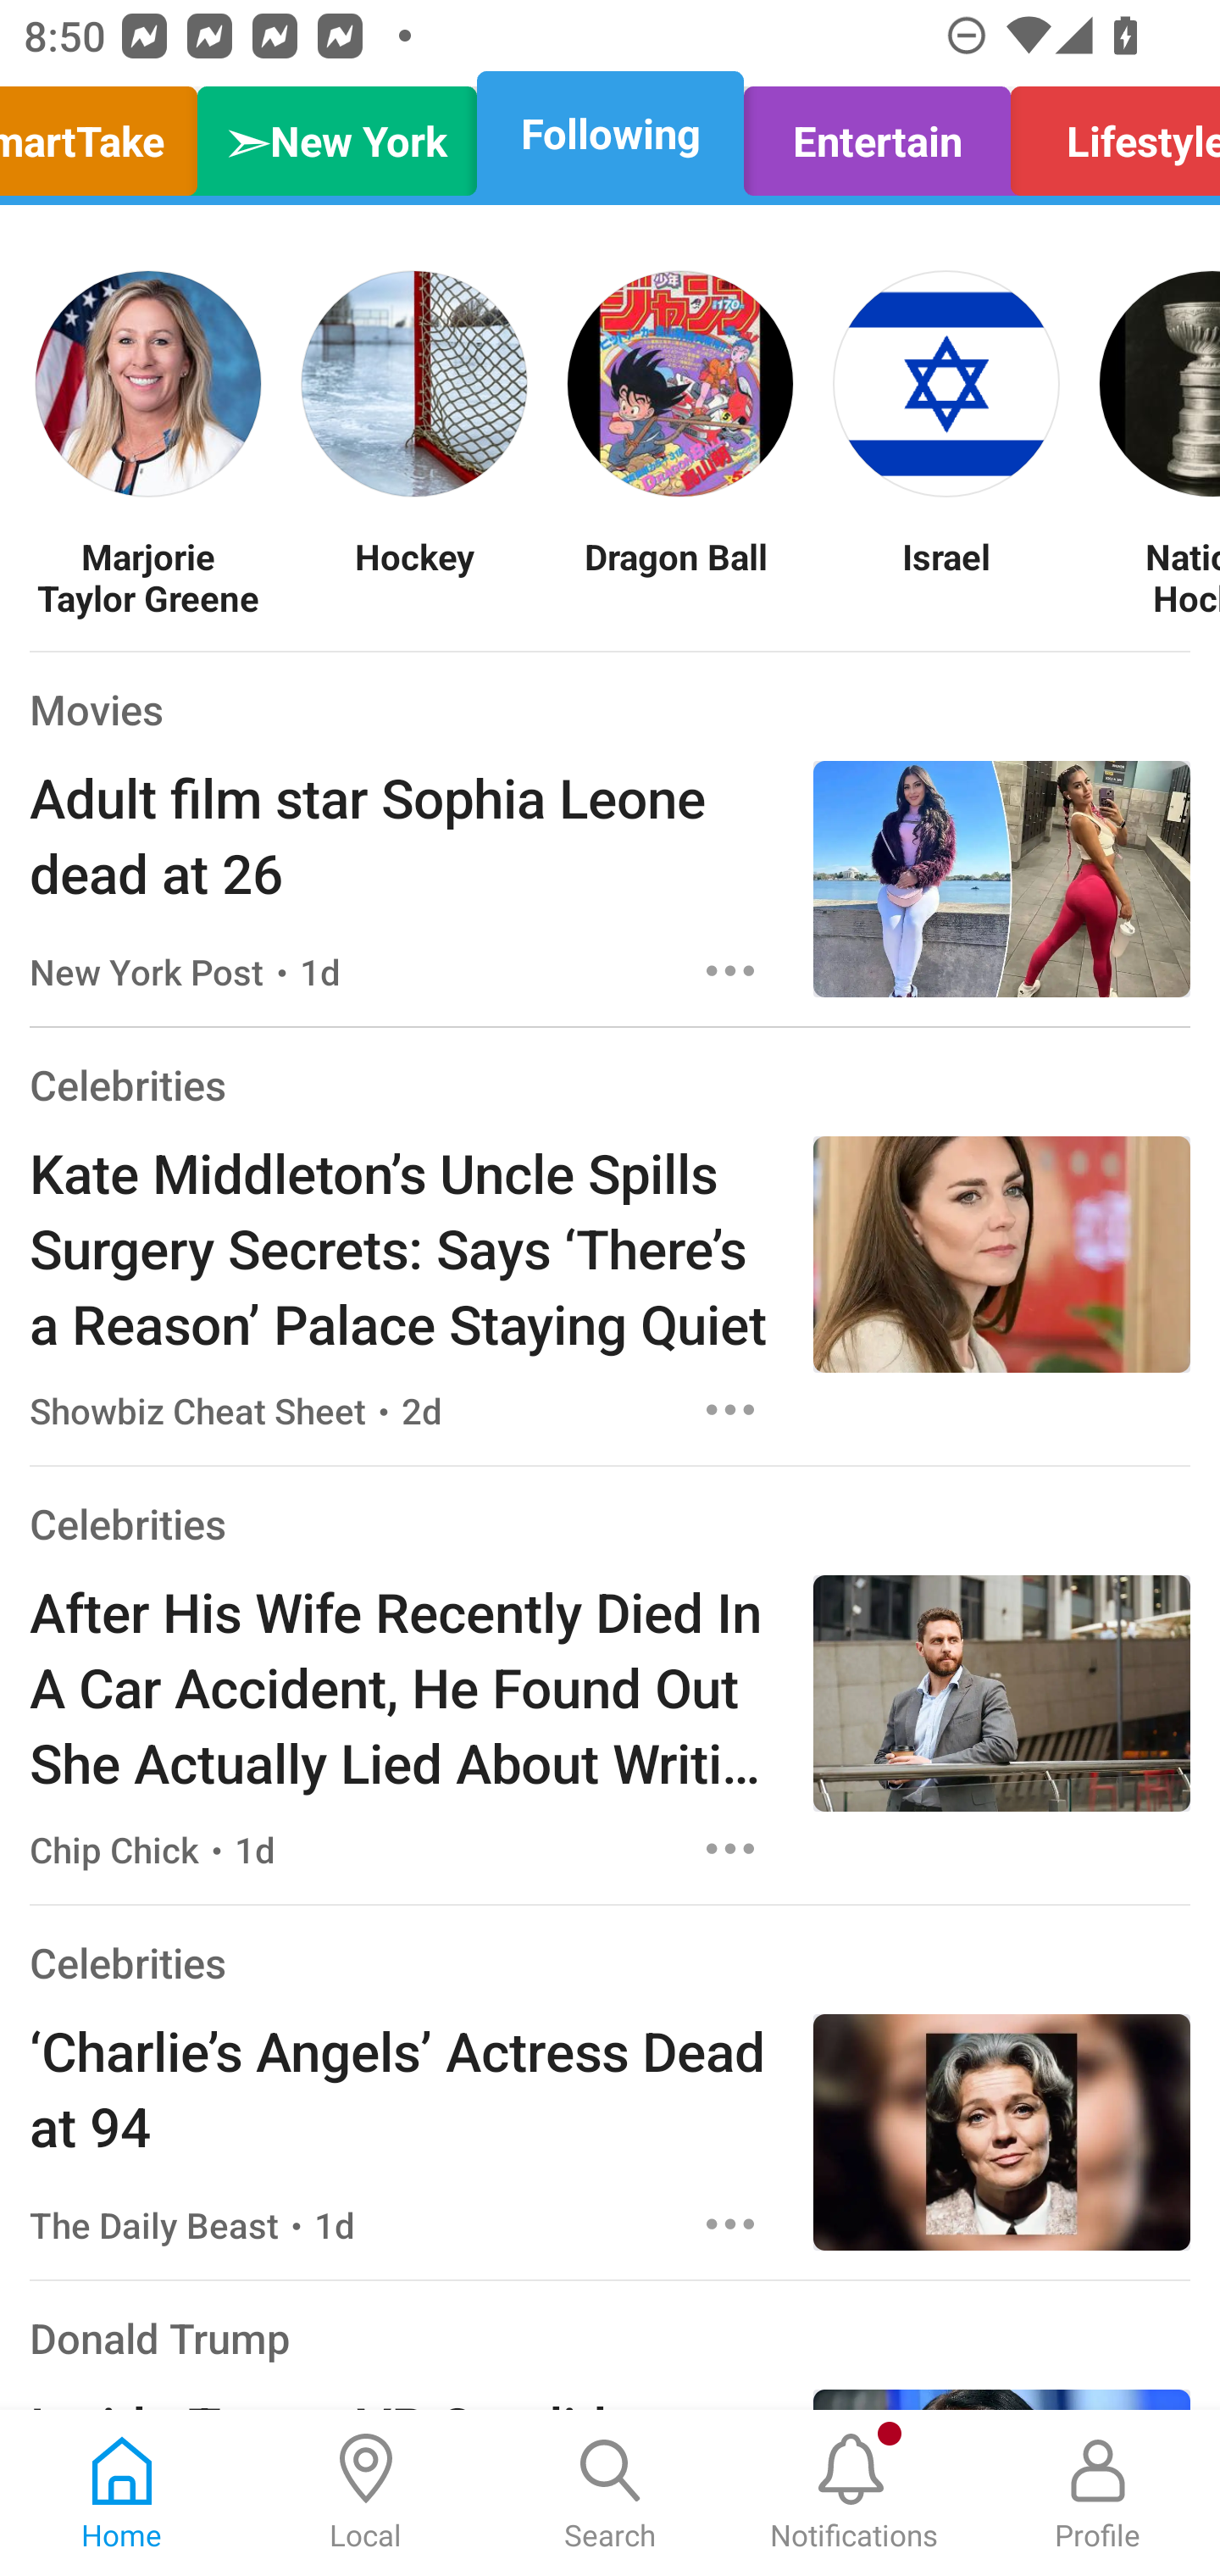  What do you see at coordinates (127, 1085) in the screenshot?
I see `Celebrities` at bounding box center [127, 1085].